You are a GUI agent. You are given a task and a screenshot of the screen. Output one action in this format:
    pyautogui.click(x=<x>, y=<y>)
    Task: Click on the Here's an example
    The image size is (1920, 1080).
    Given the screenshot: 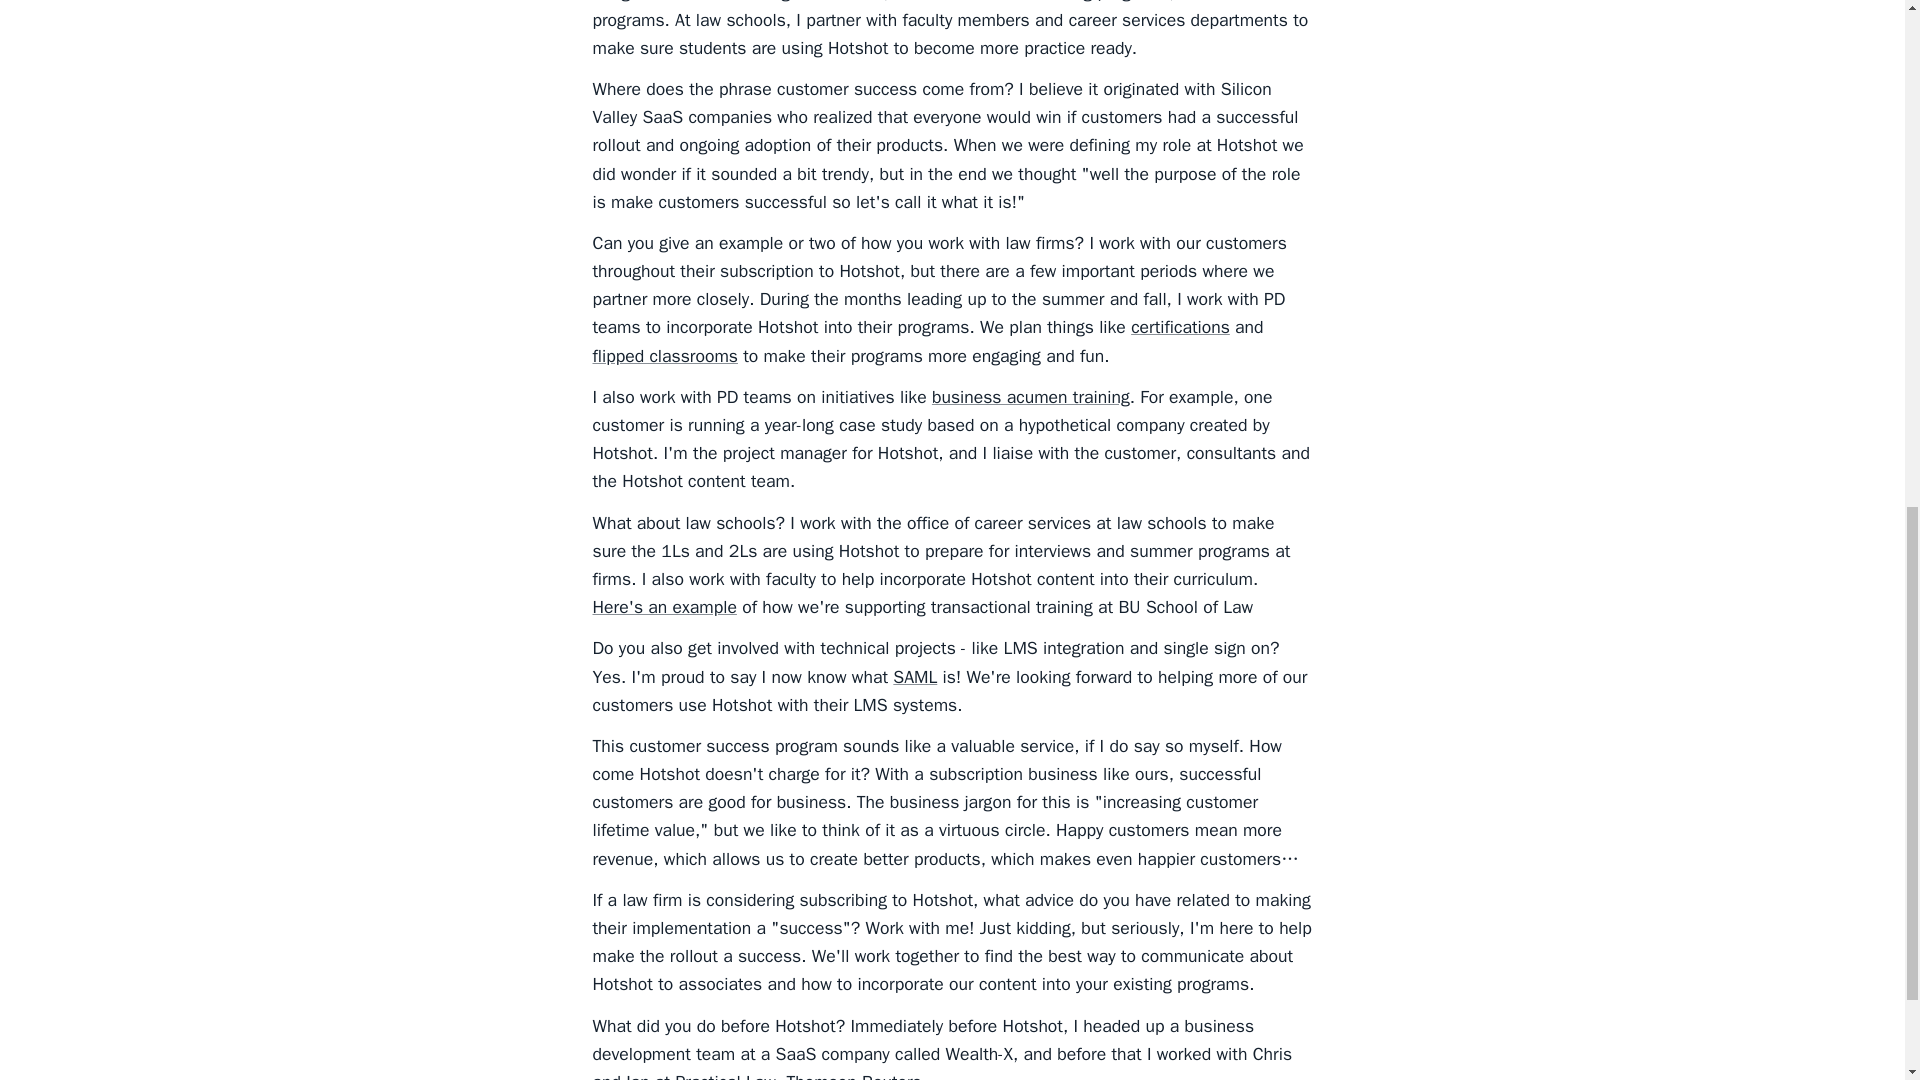 What is the action you would take?
    pyautogui.click(x=663, y=606)
    